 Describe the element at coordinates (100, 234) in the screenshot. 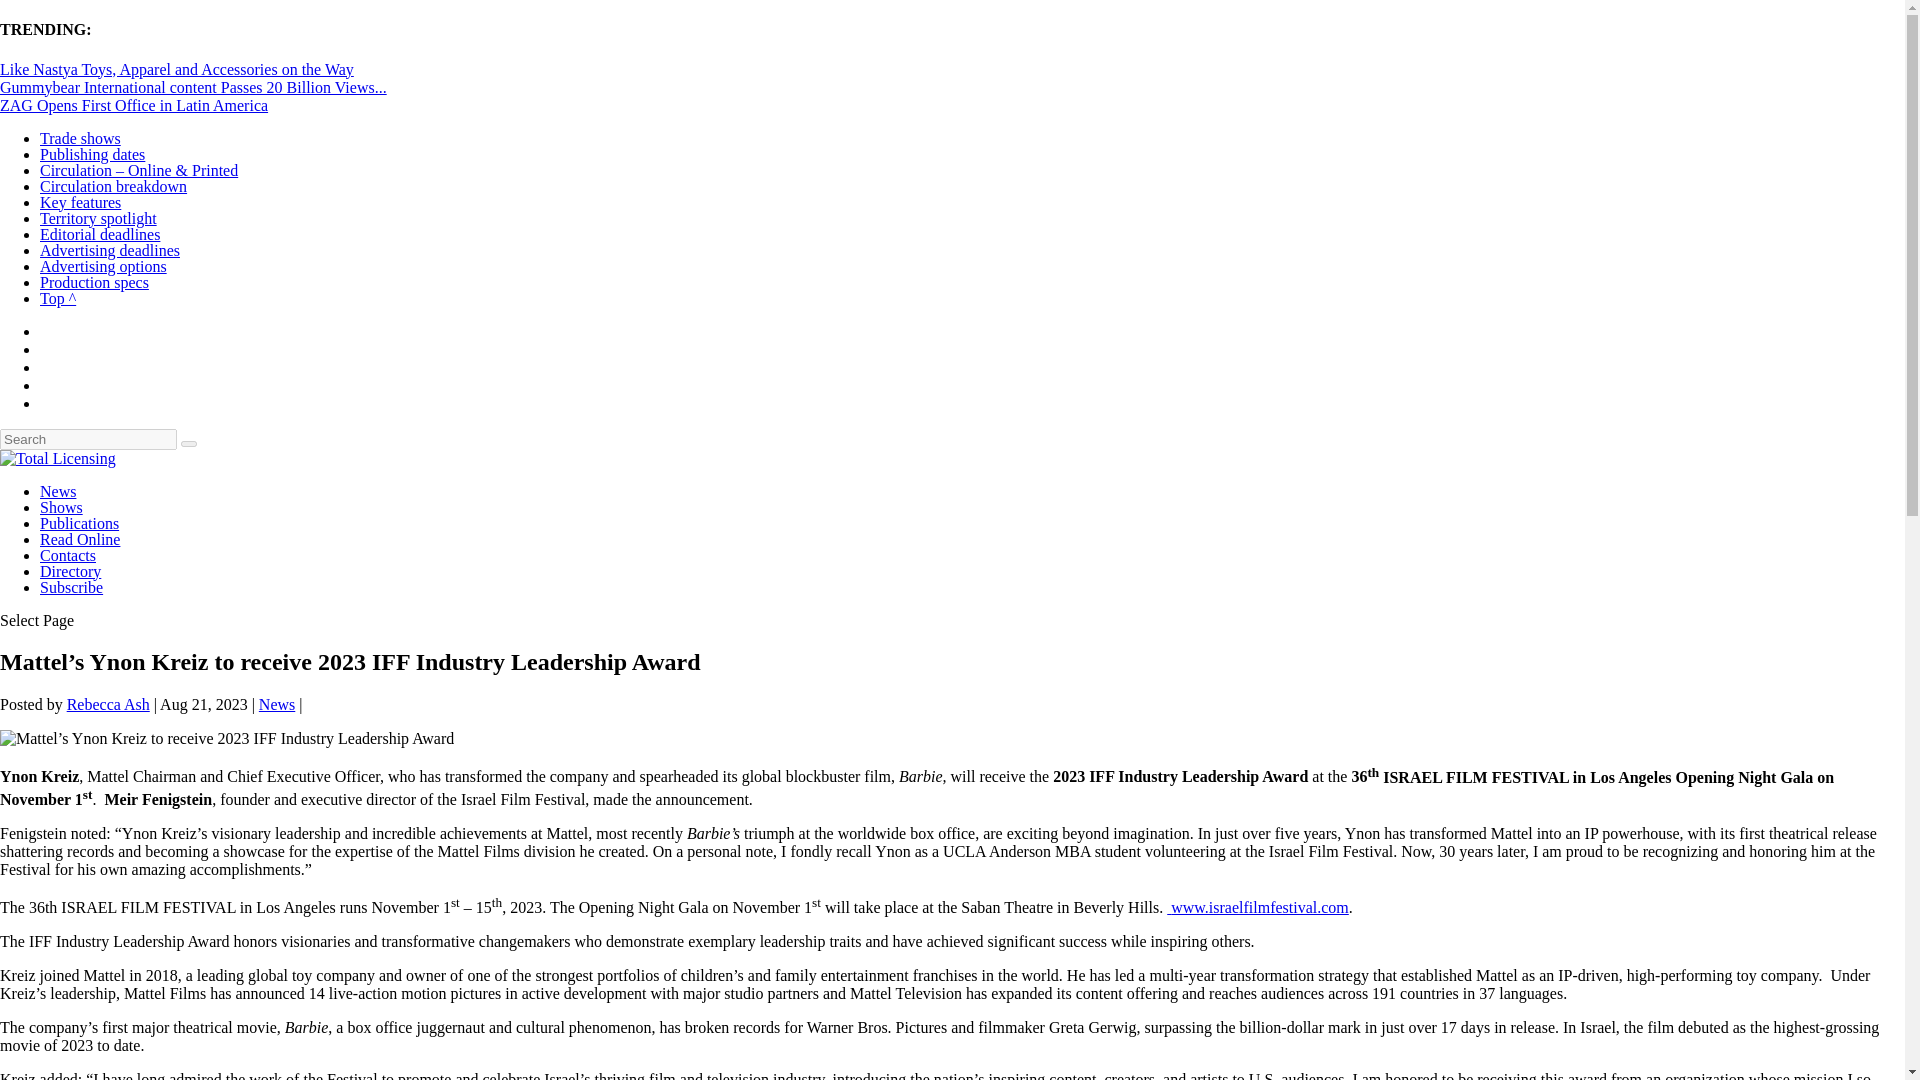

I see `Editorial deadlines` at that location.